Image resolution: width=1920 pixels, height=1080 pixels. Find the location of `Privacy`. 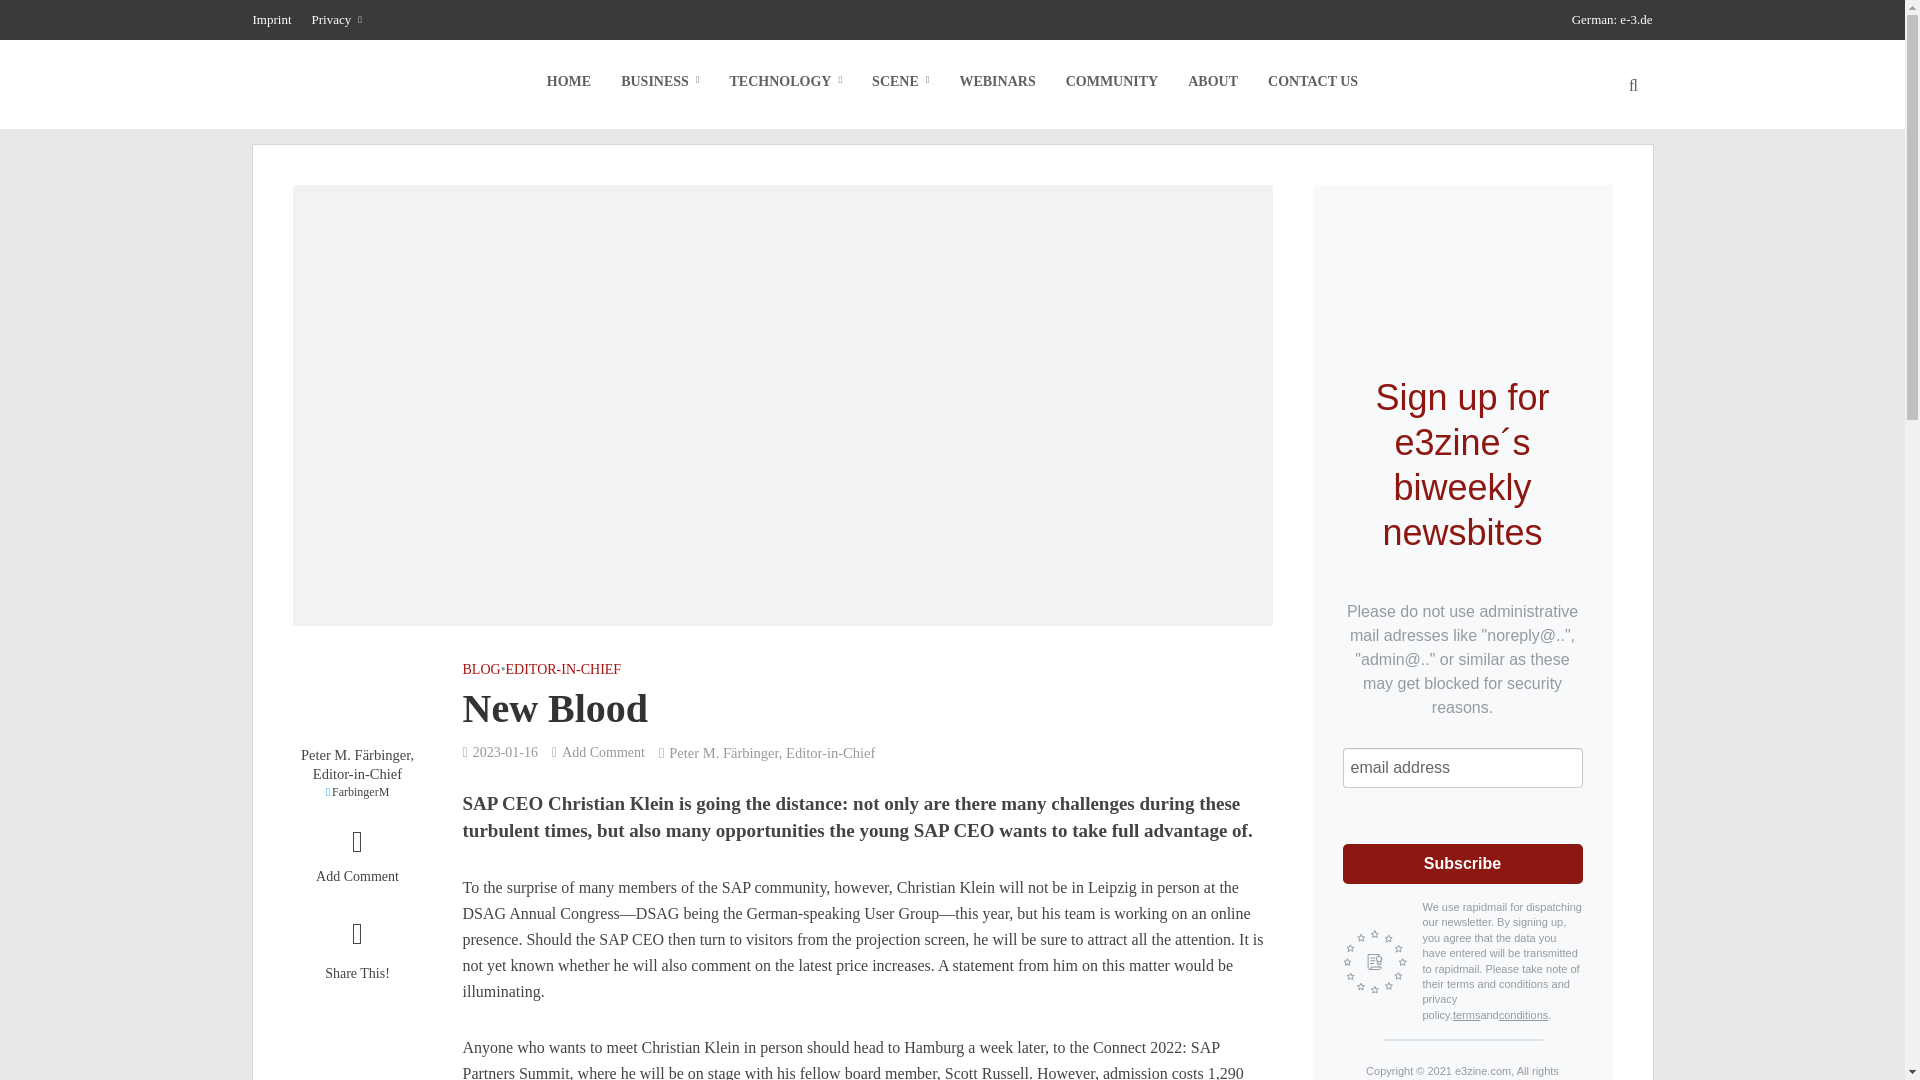

Privacy is located at coordinates (336, 20).